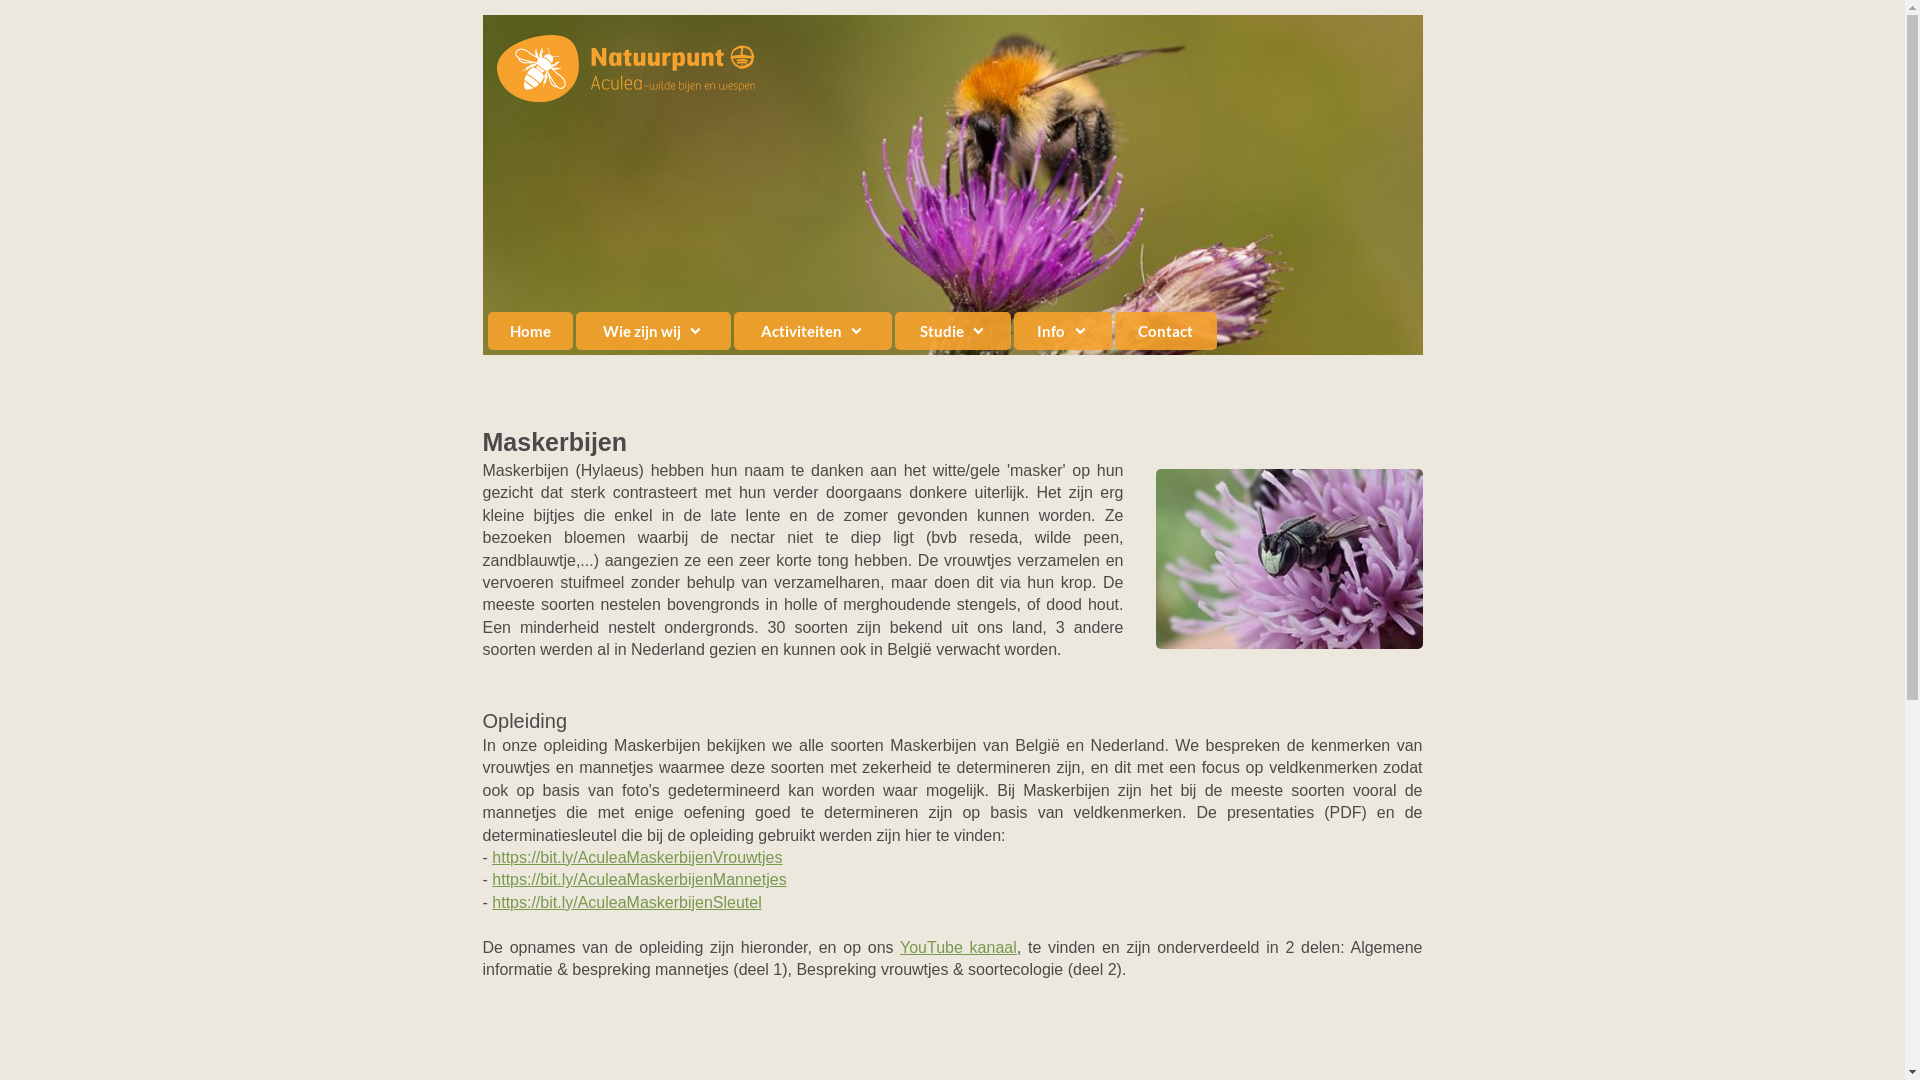  Describe the element at coordinates (626, 902) in the screenshot. I see `https://bit.ly/AculeaMaskerbijenSleutel` at that location.